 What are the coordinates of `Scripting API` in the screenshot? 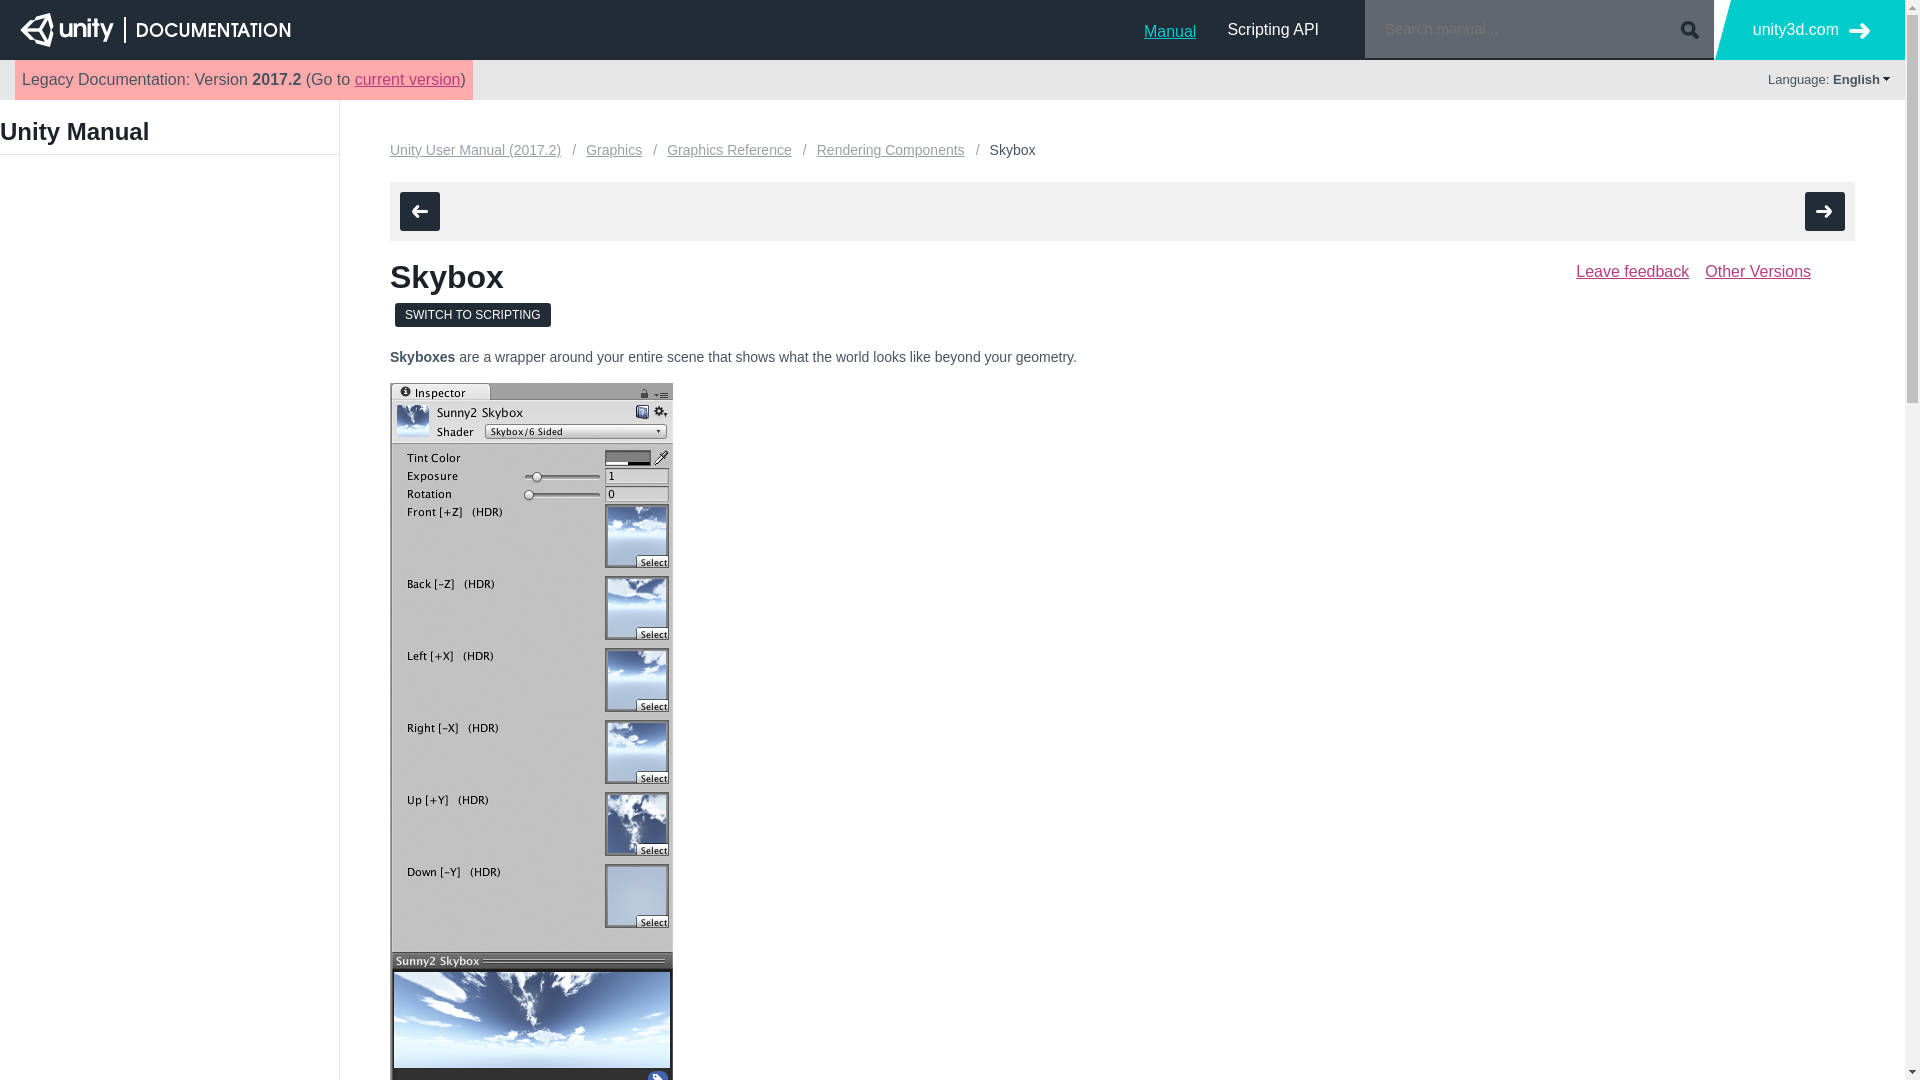 It's located at (1272, 29).